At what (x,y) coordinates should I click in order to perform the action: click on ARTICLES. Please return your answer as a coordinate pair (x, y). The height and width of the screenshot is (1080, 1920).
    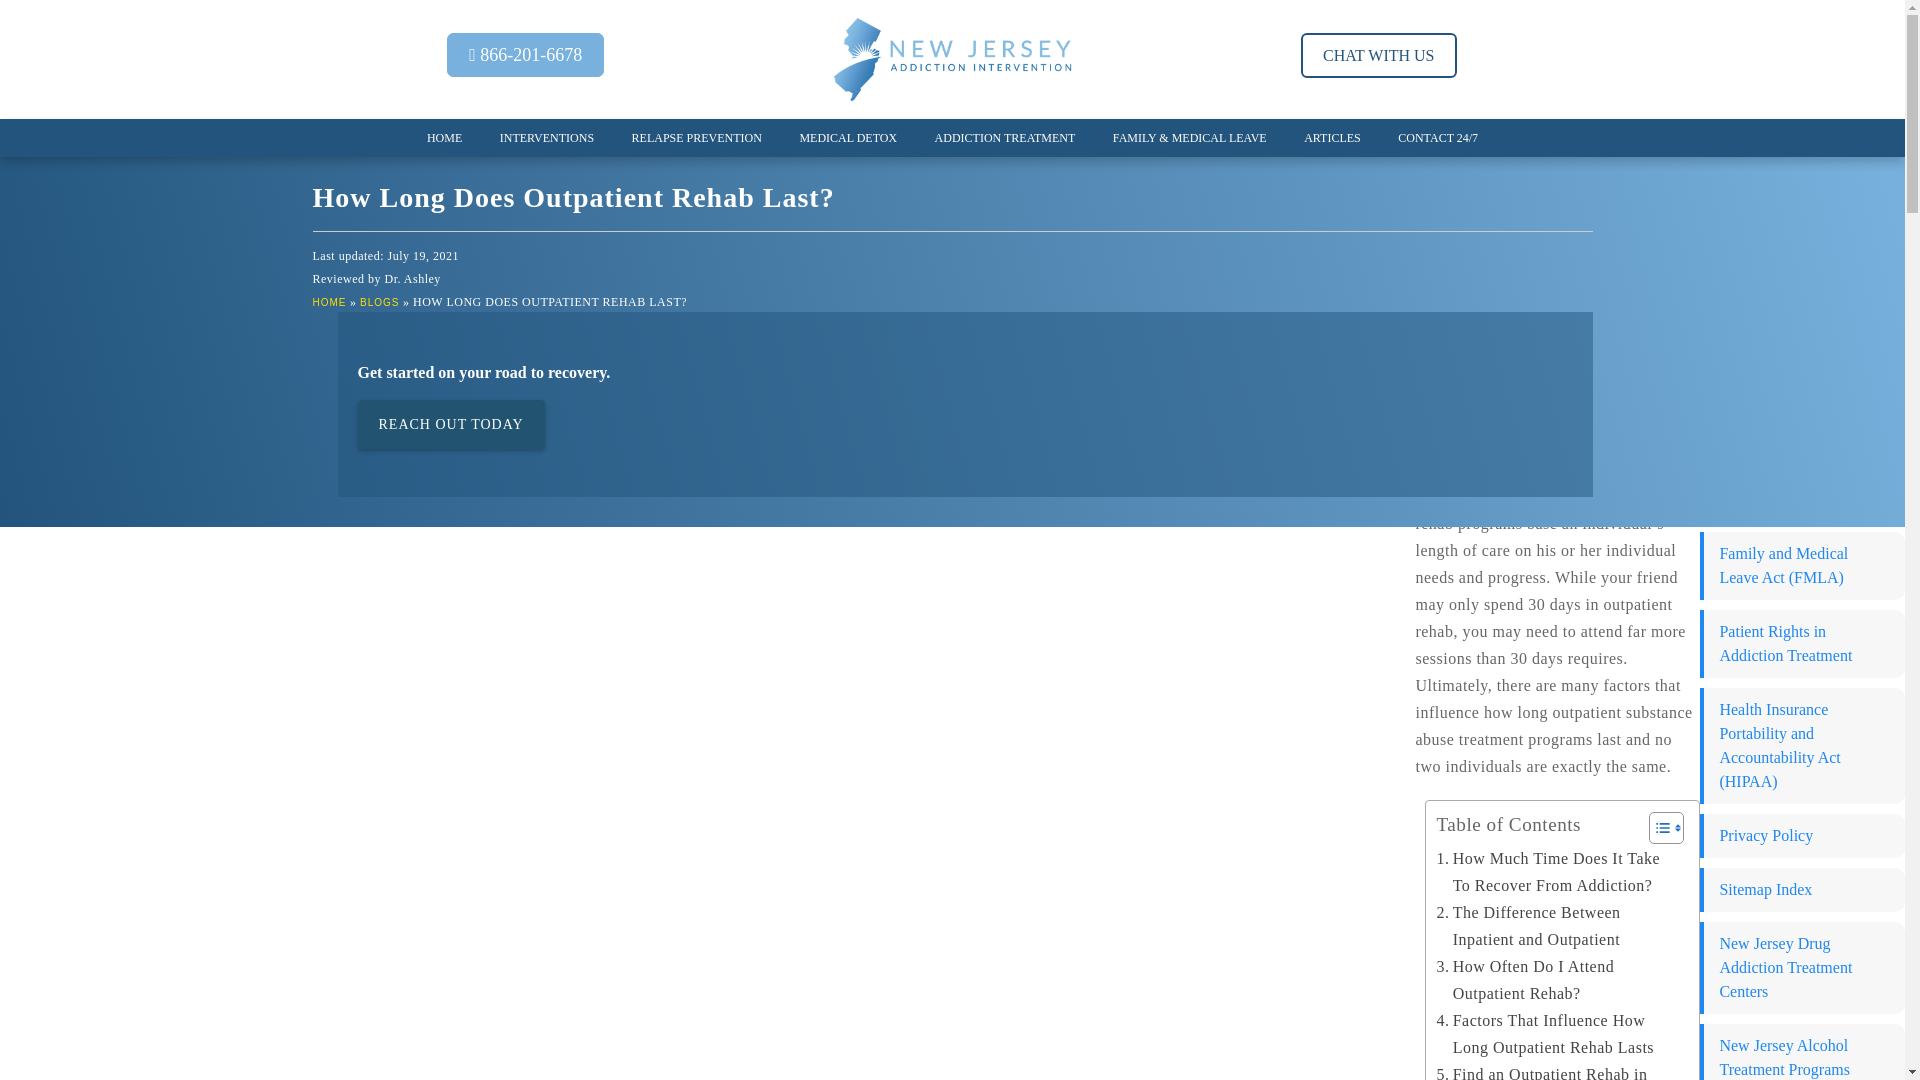
    Looking at the image, I should click on (1332, 137).